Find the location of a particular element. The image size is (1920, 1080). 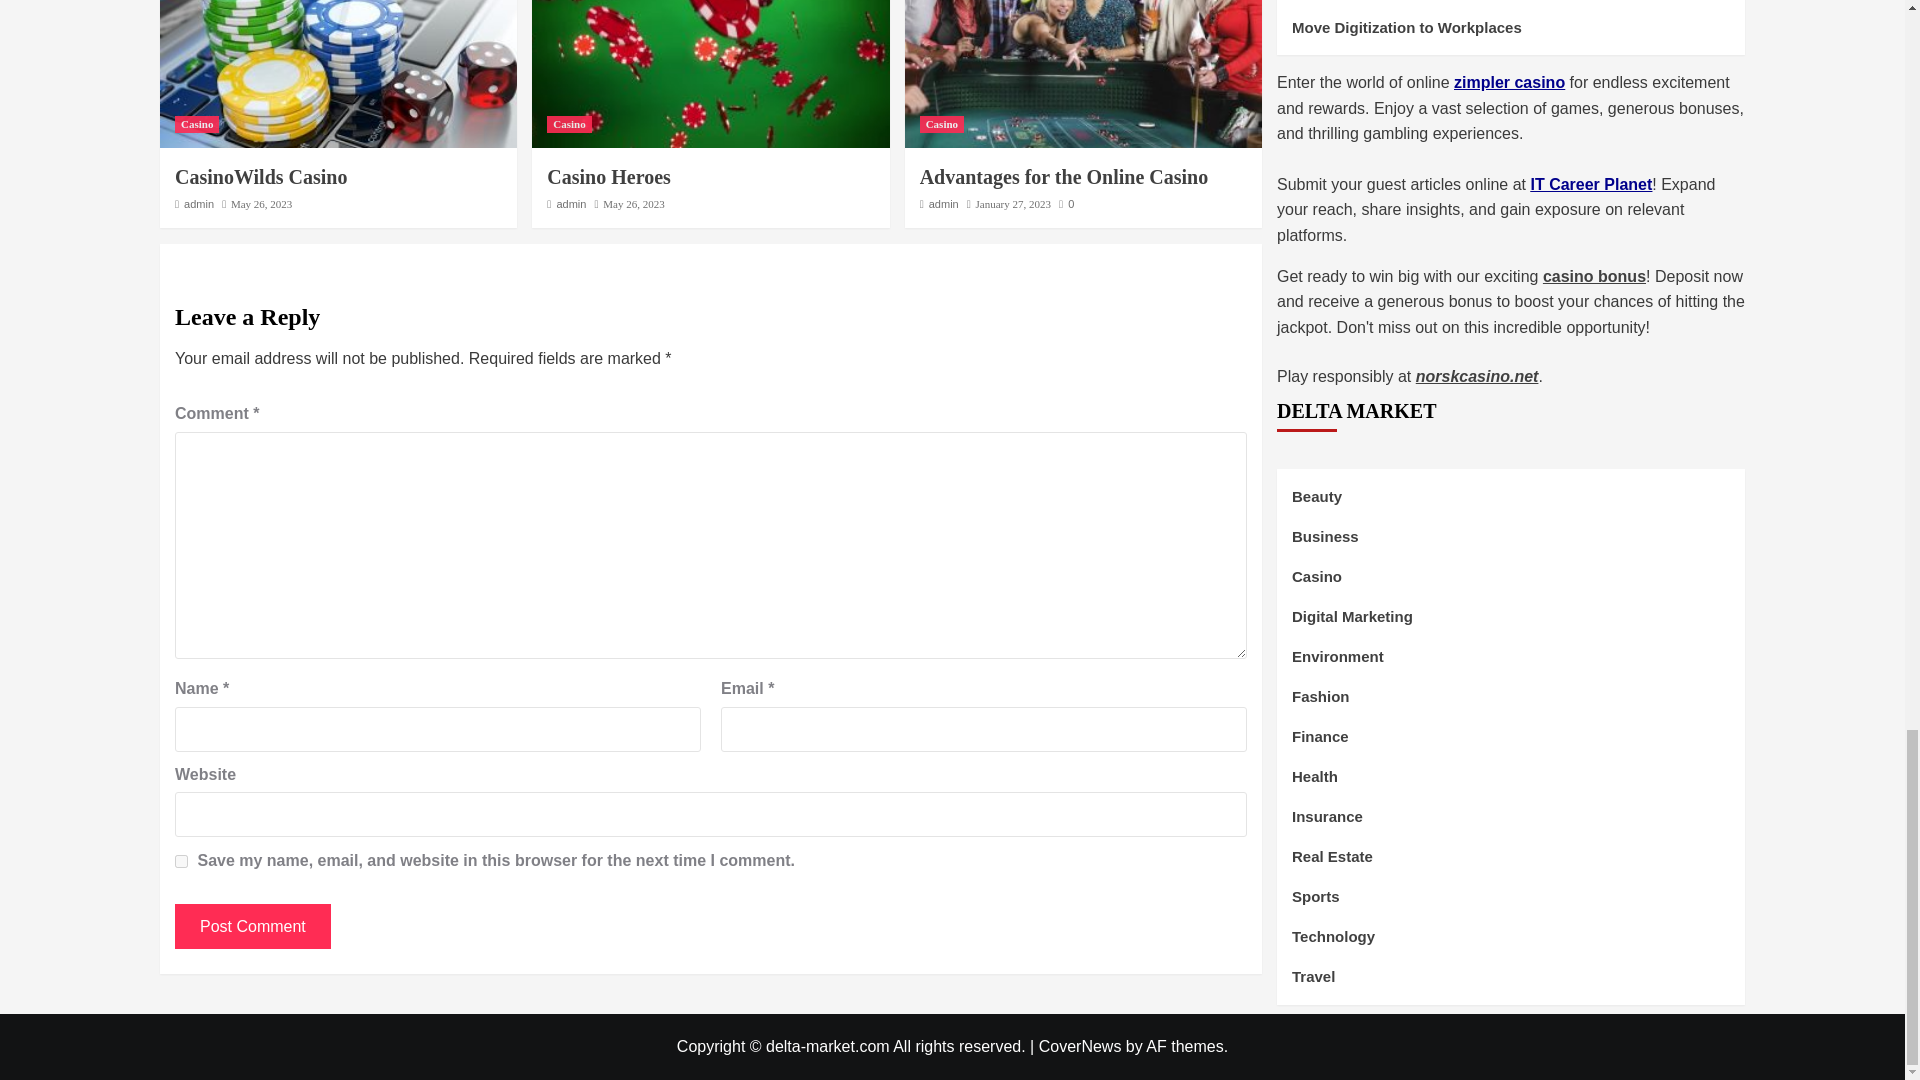

admin is located at coordinates (570, 203).